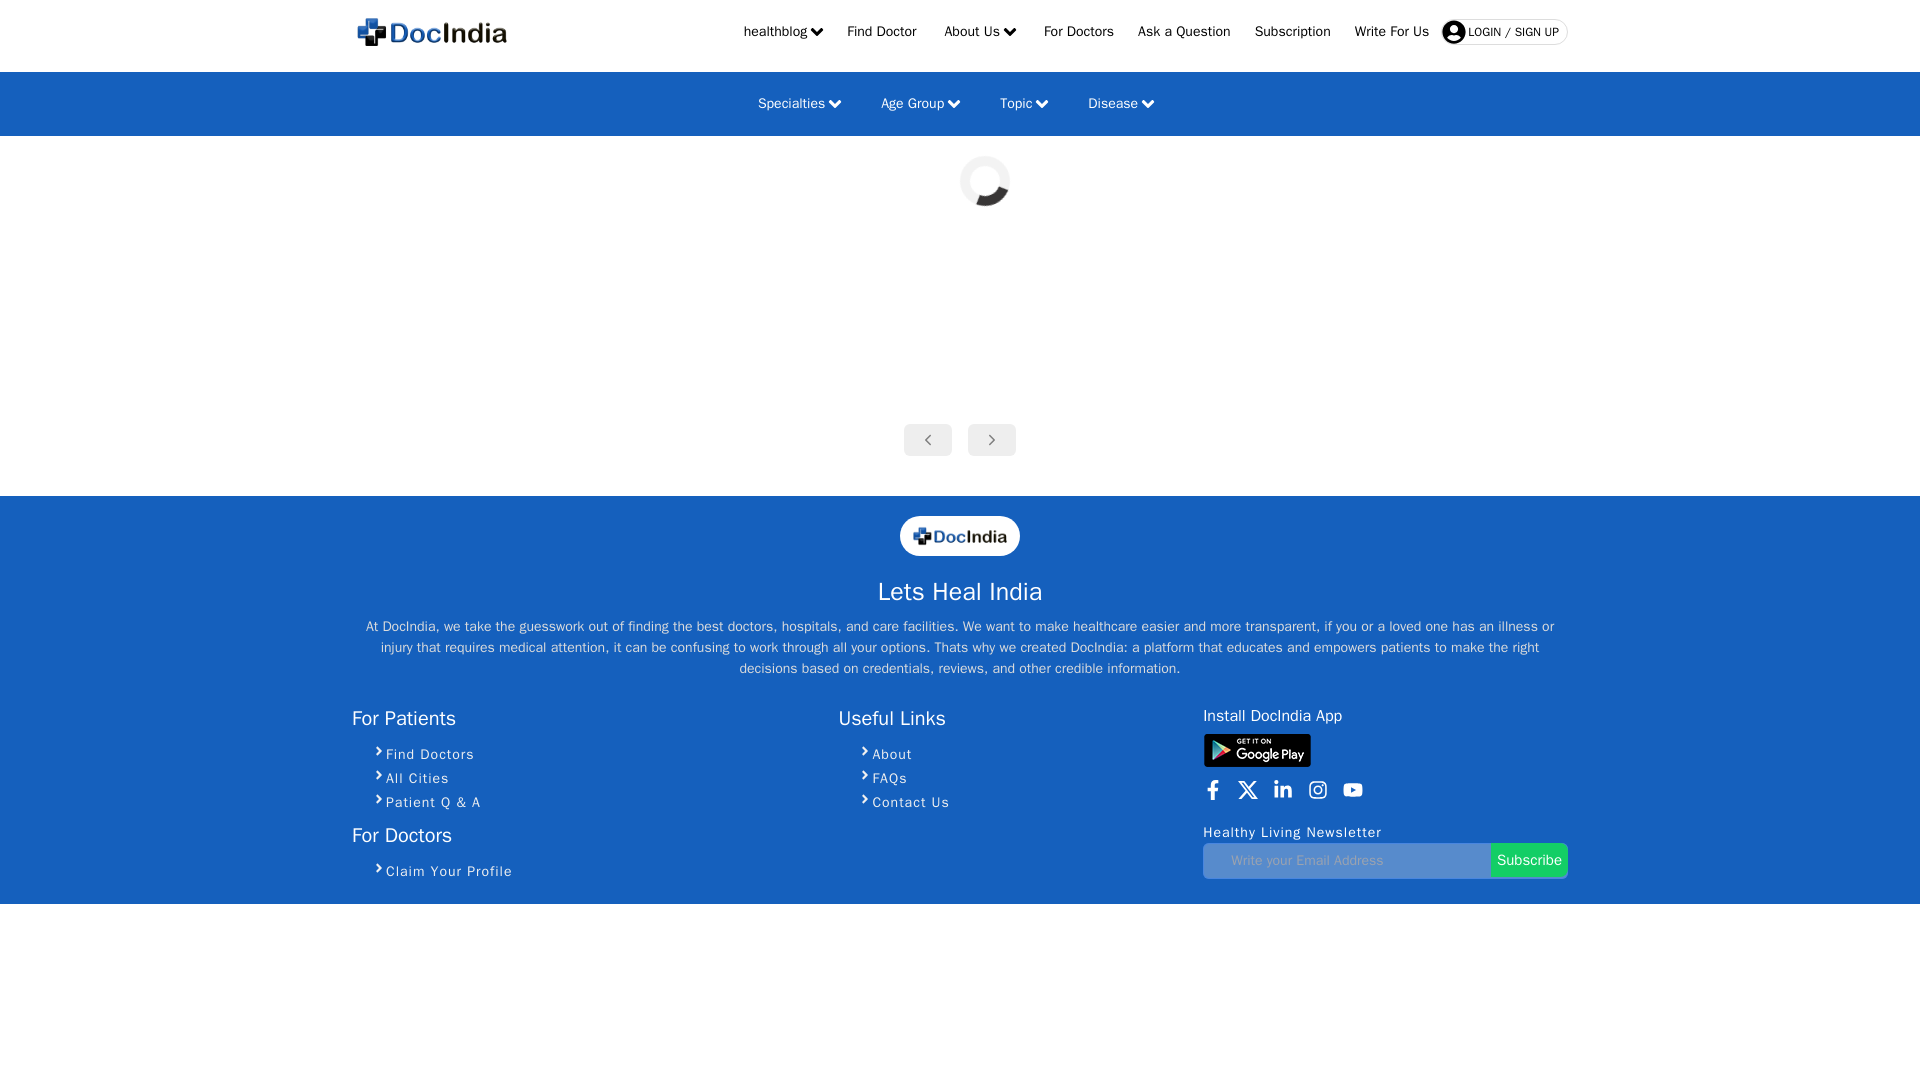  What do you see at coordinates (1184, 32) in the screenshot?
I see `Ask a Question` at bounding box center [1184, 32].